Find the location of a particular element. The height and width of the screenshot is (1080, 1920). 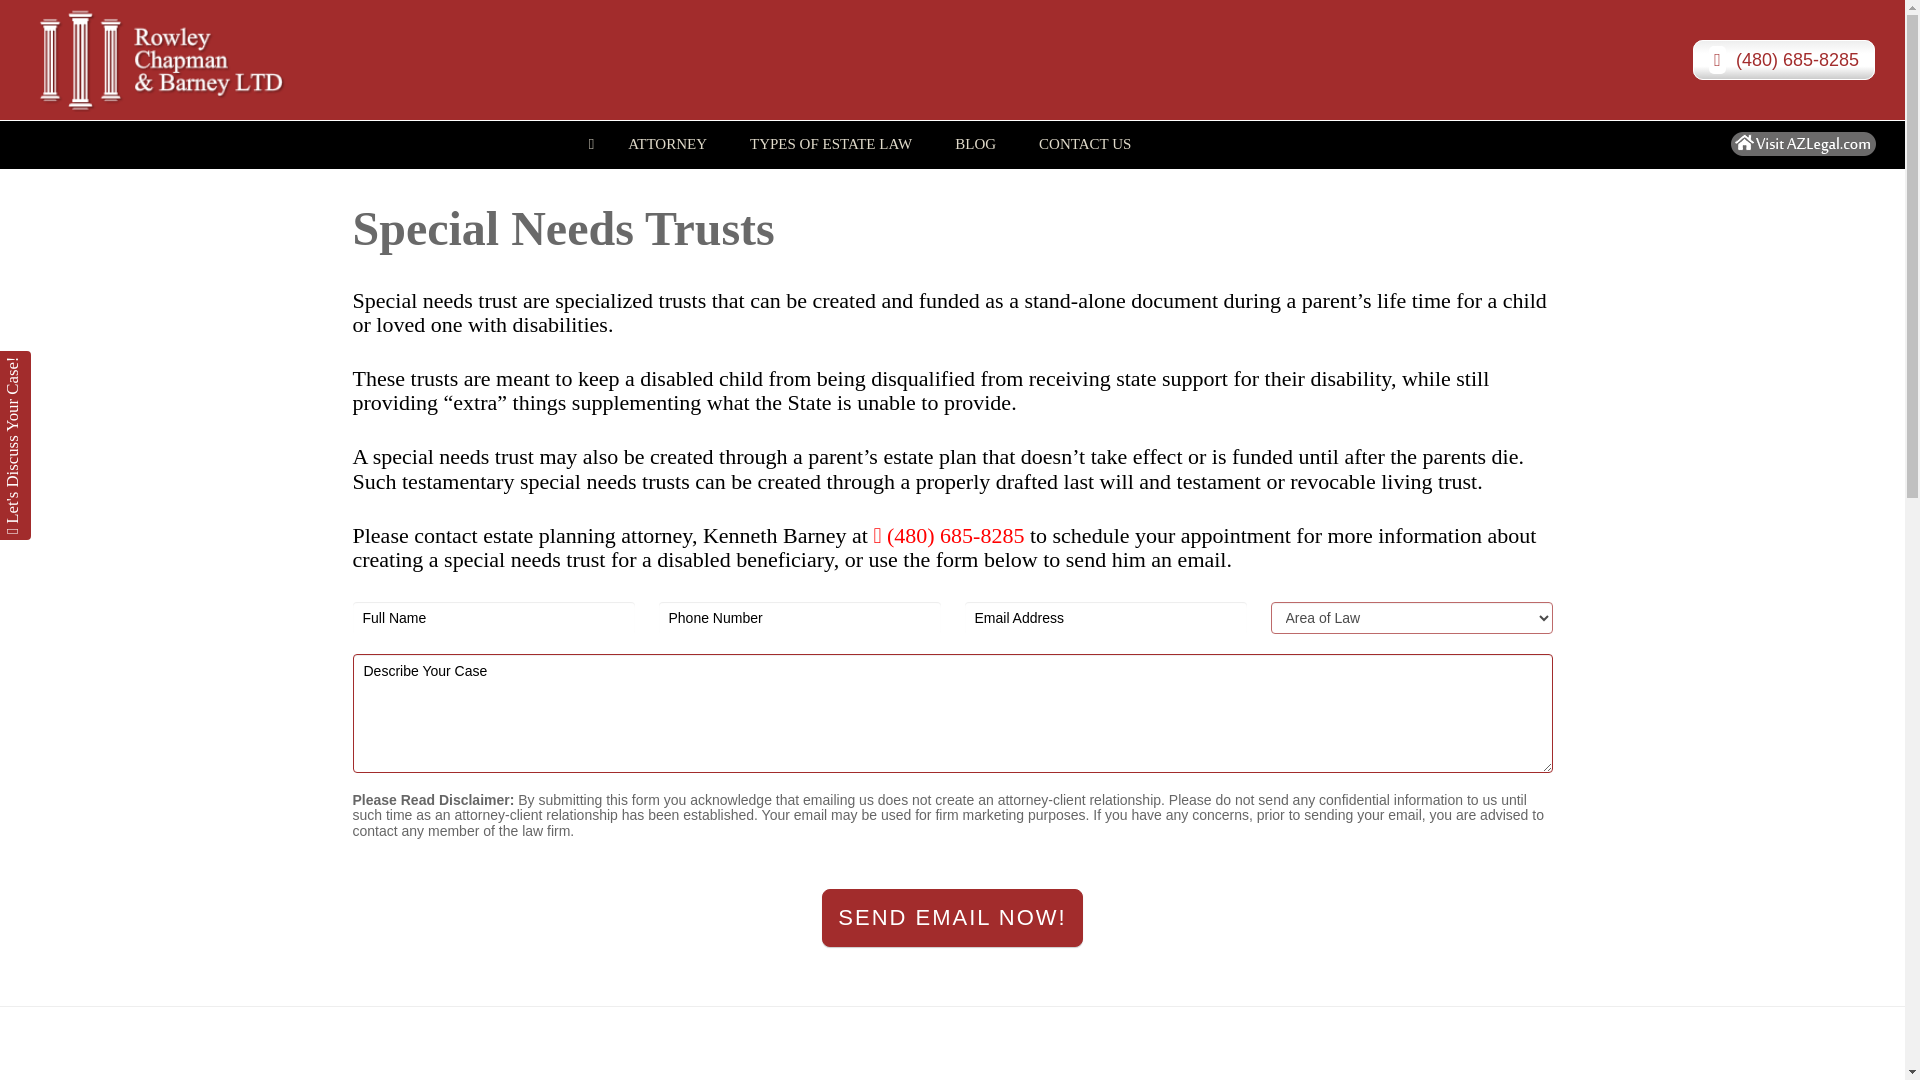

TYPES OF ESTATE LAW is located at coordinates (975, 134).